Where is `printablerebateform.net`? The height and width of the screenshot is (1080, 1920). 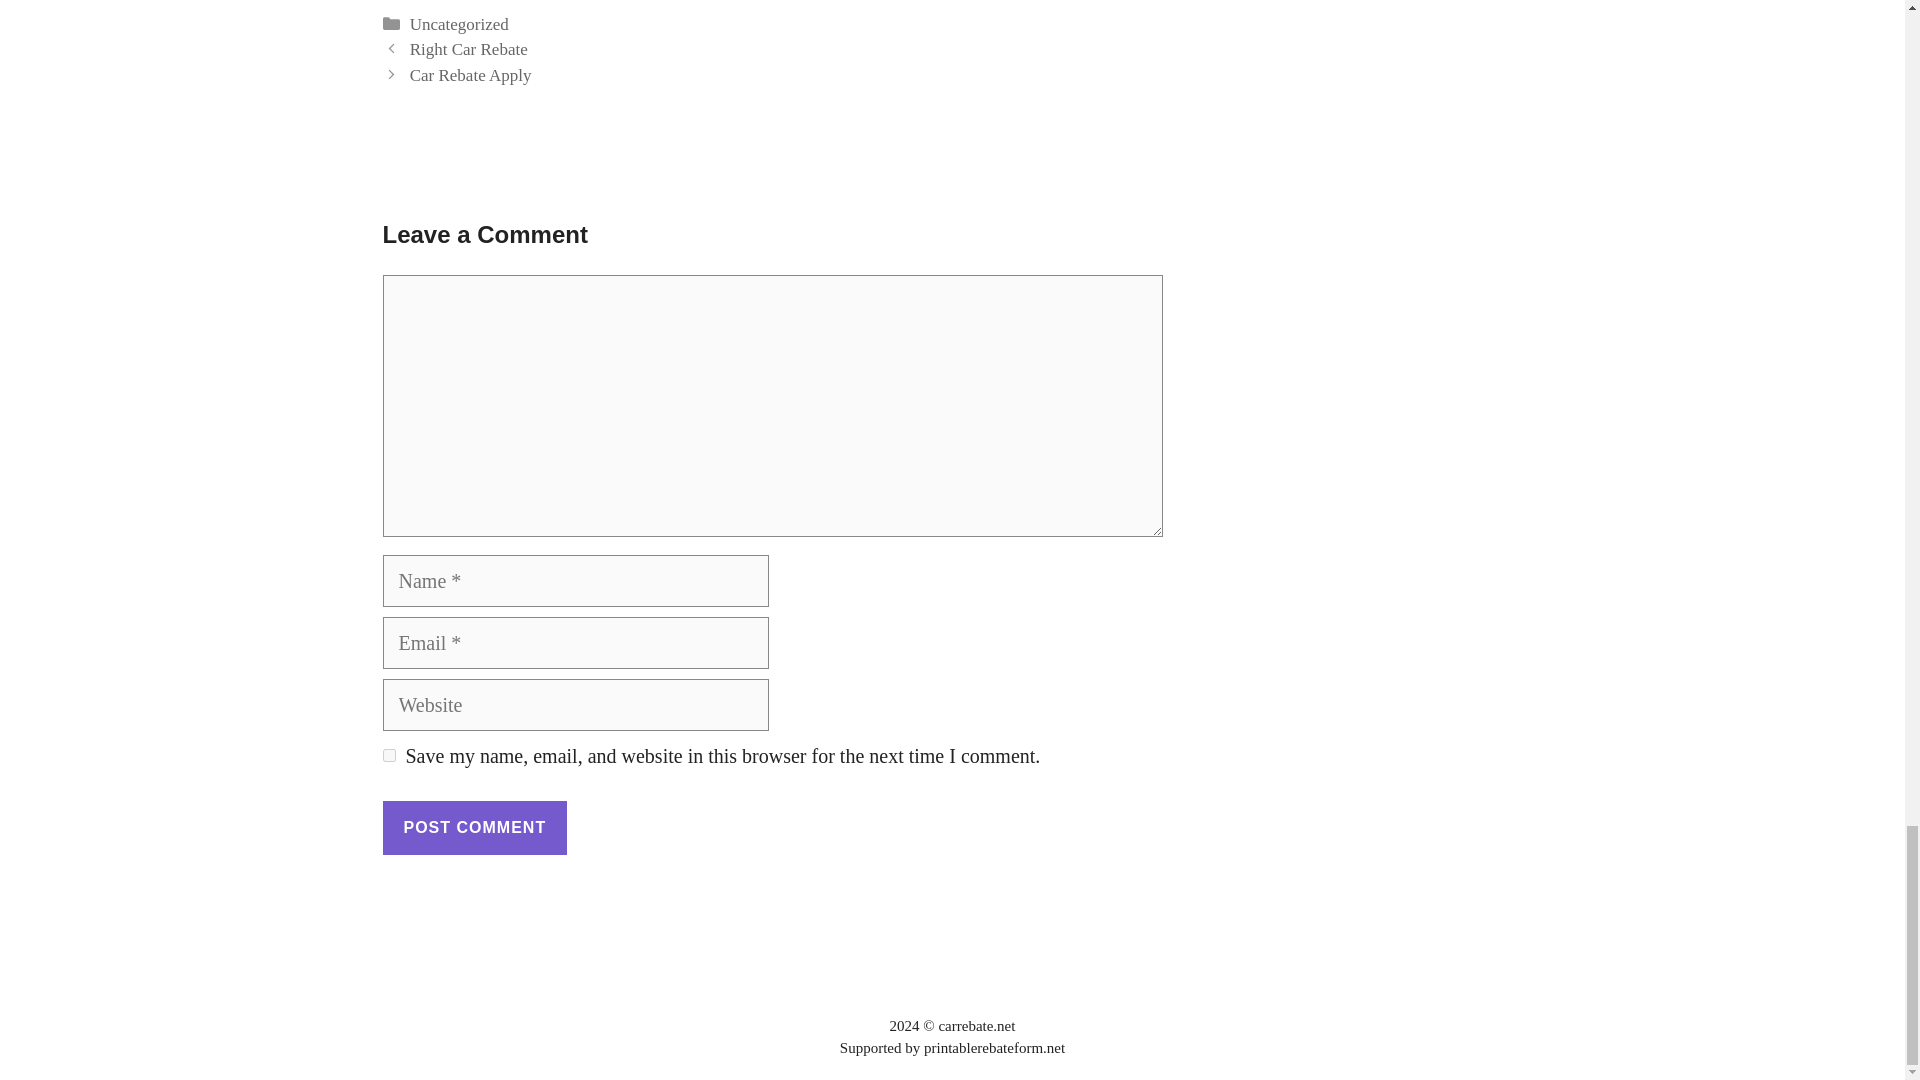 printablerebateform.net is located at coordinates (994, 1048).